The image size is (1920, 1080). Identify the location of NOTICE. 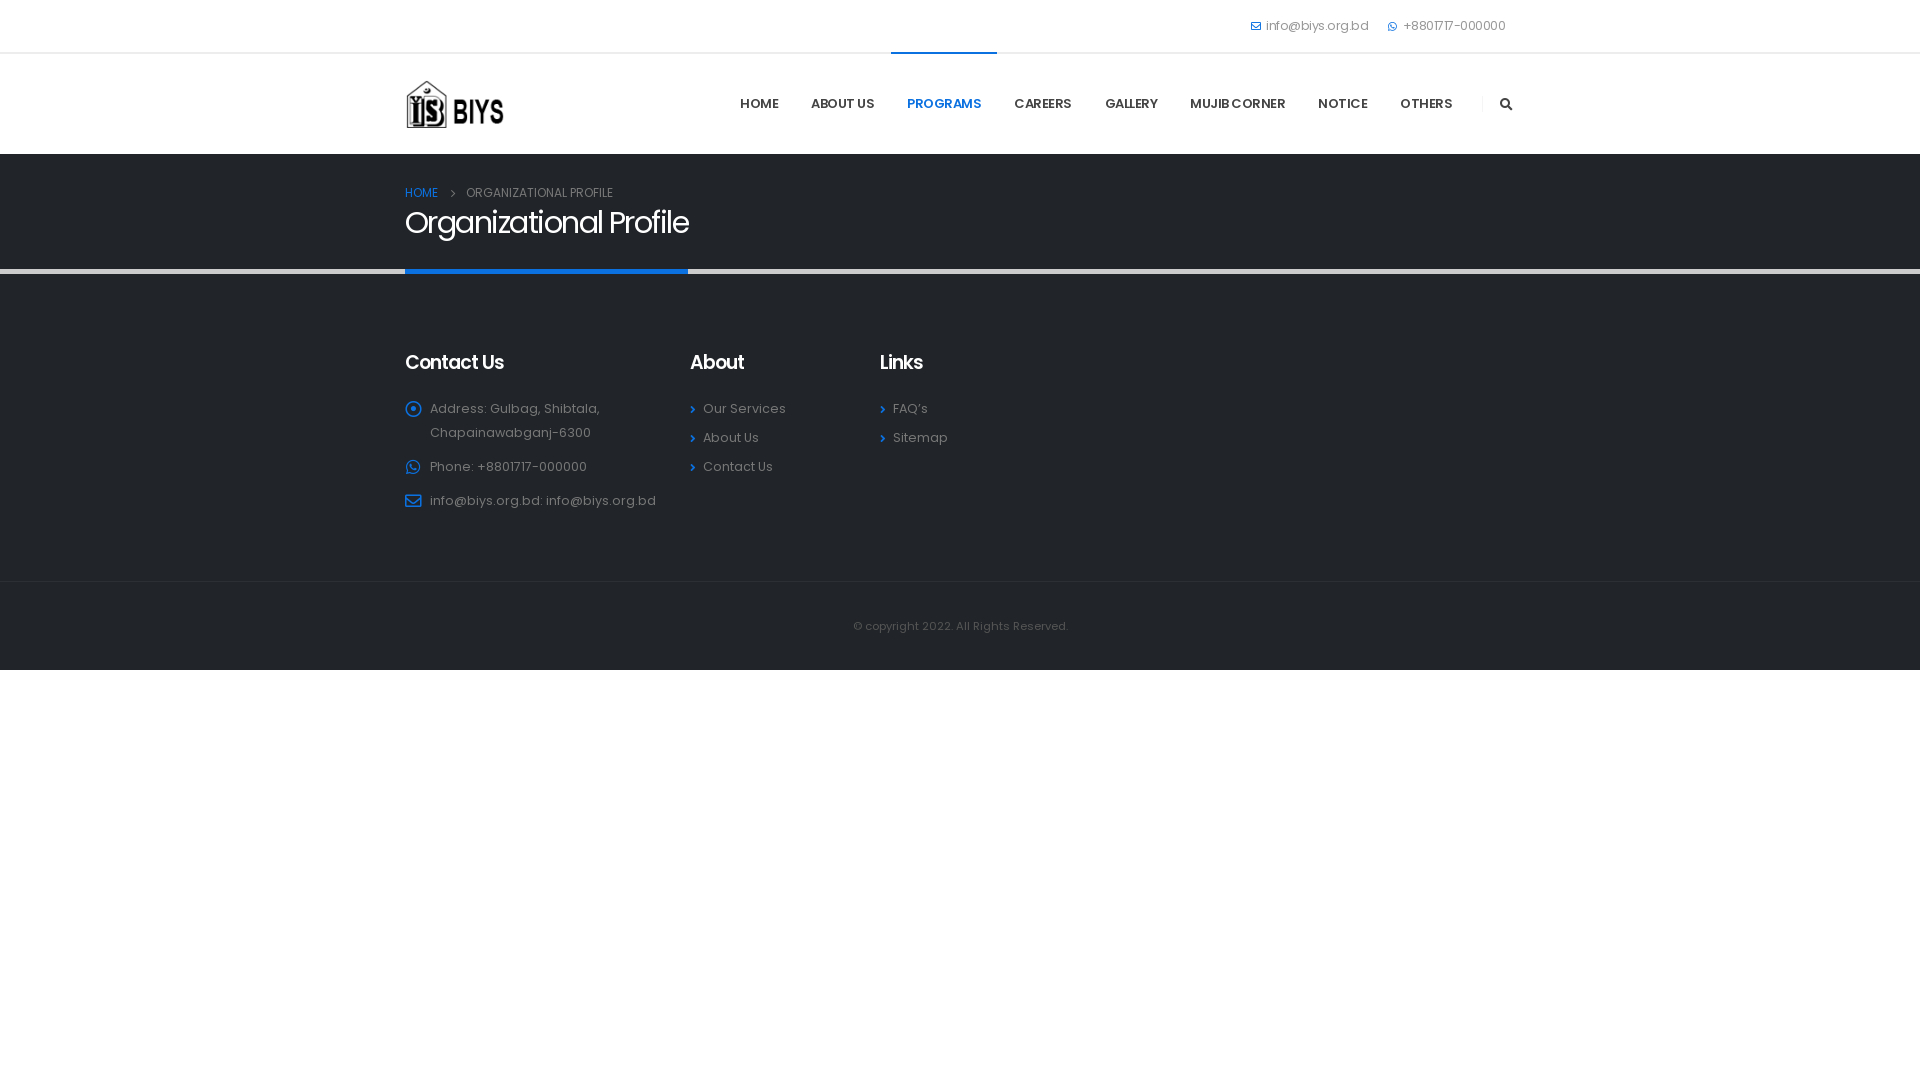
(1342, 104).